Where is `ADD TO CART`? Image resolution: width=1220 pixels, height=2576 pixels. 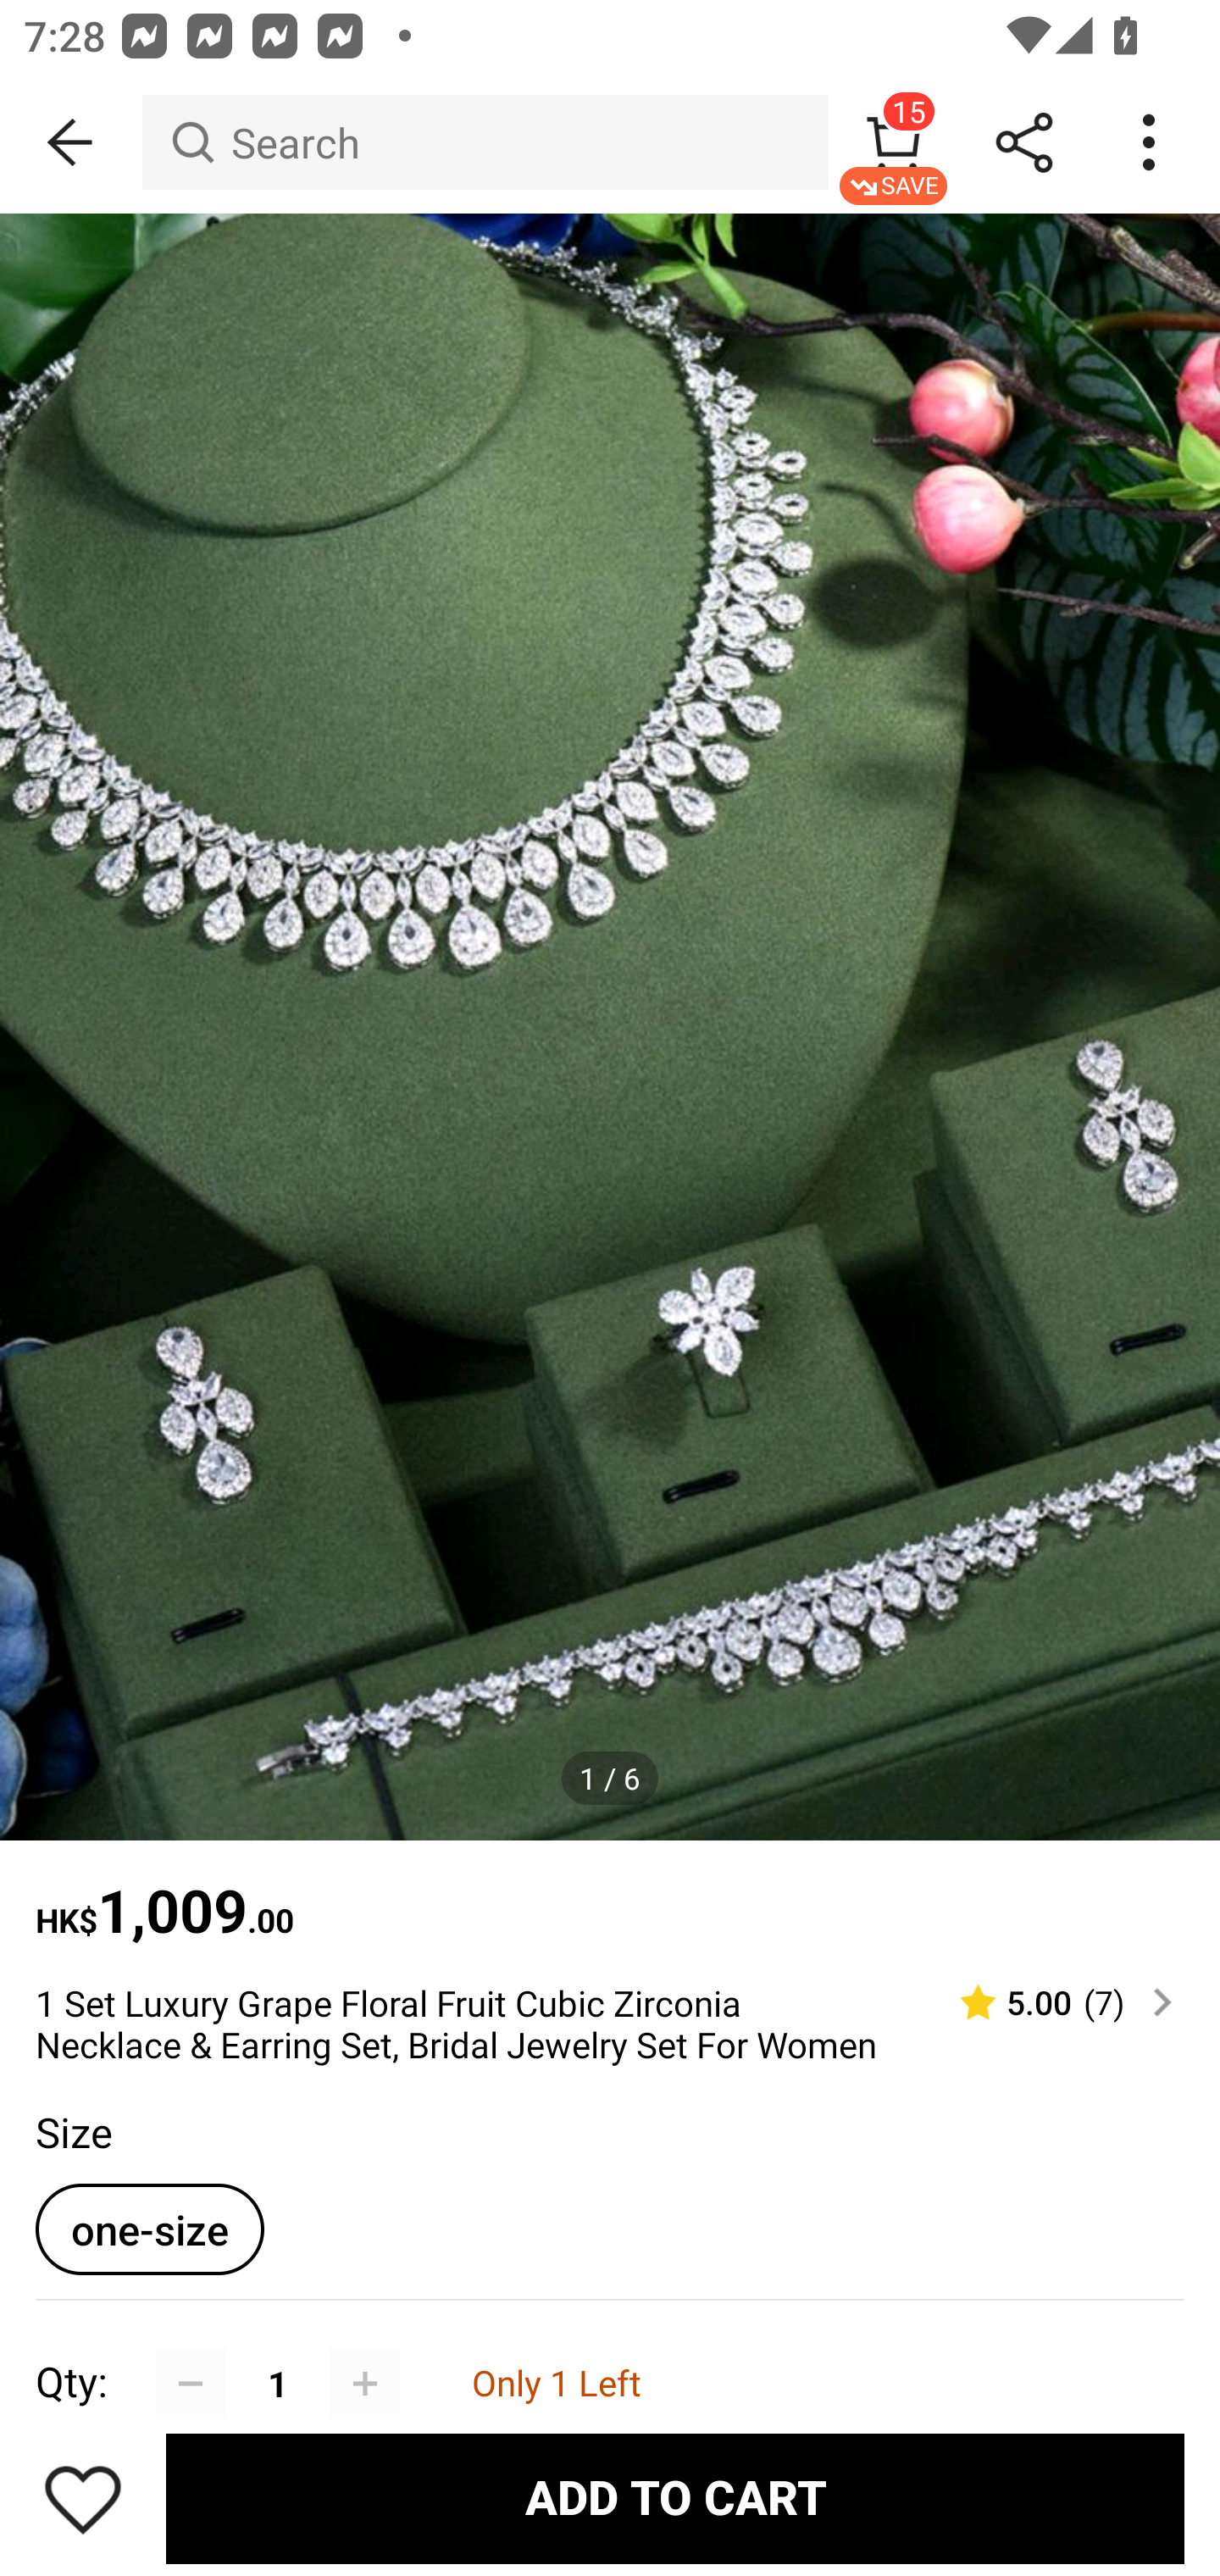
ADD TO CART is located at coordinates (674, 2498).